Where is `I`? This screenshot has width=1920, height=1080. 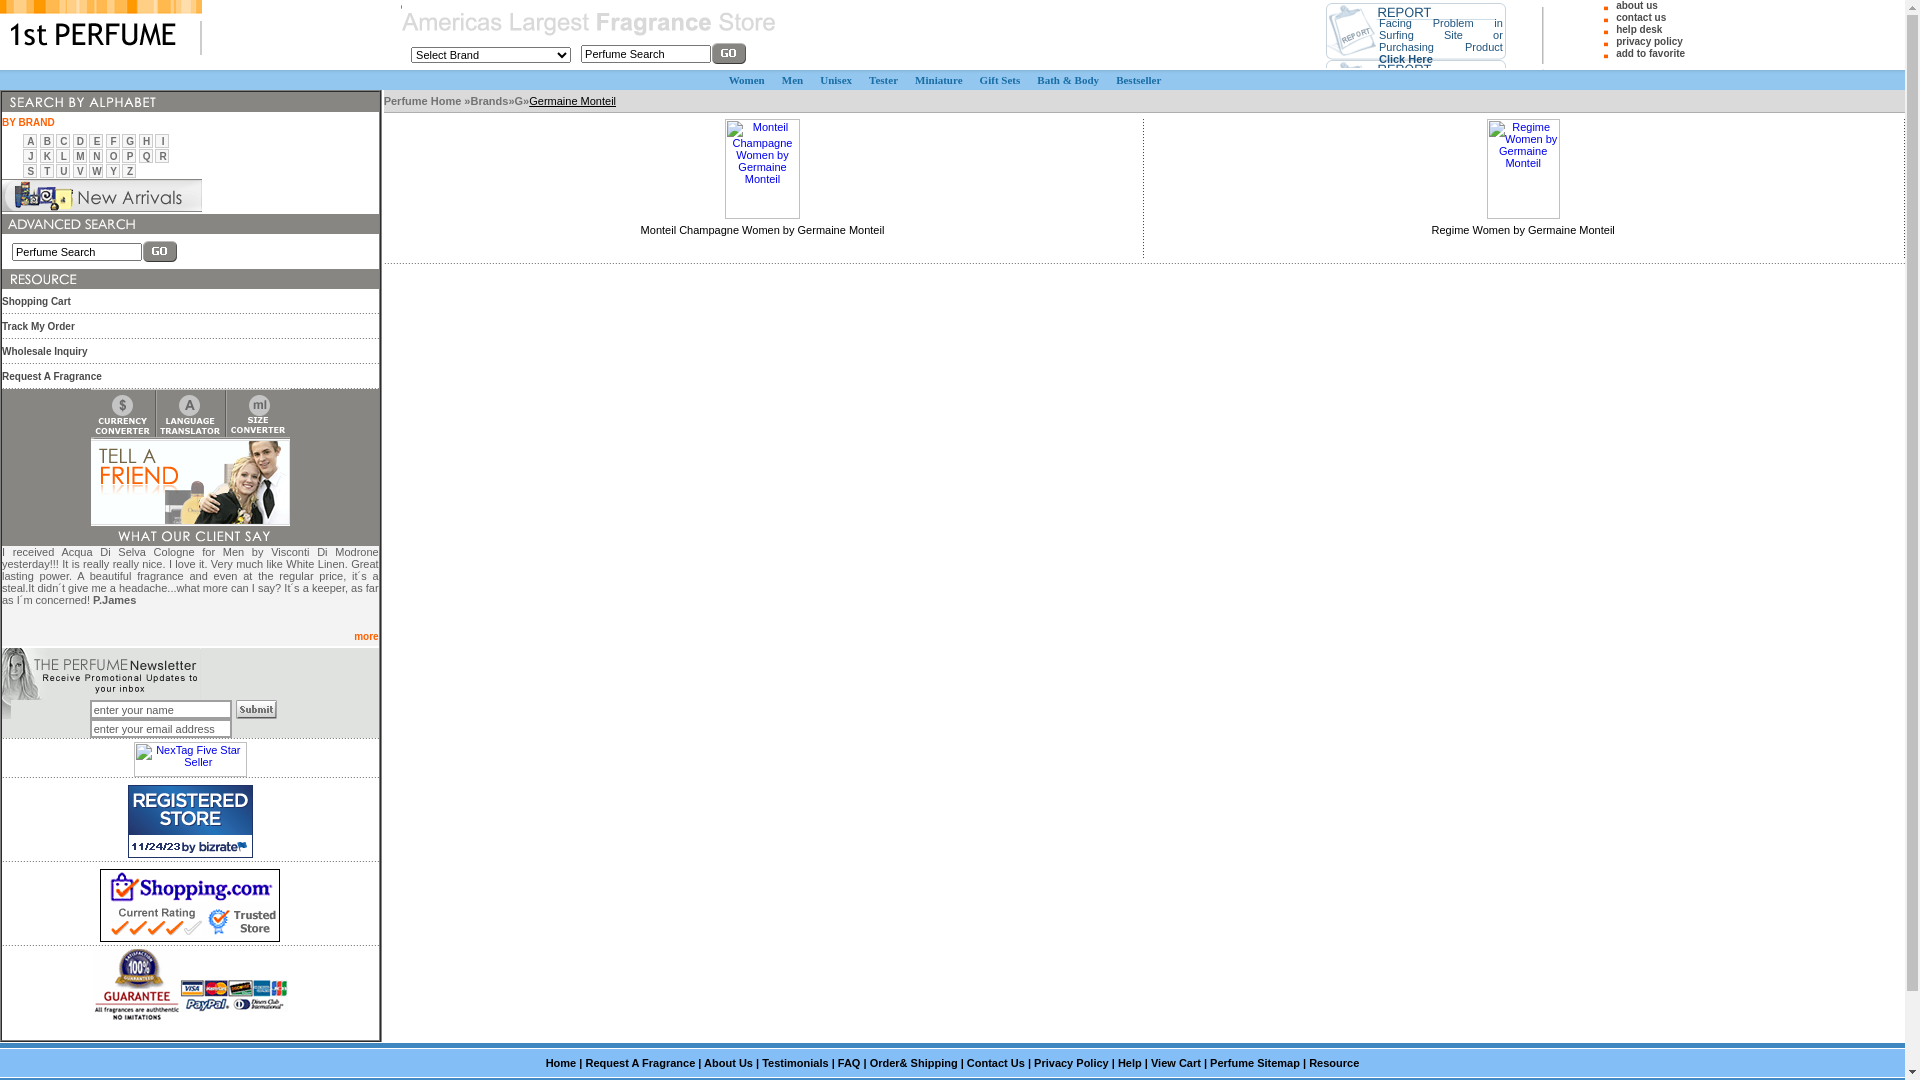
I is located at coordinates (164, 142).